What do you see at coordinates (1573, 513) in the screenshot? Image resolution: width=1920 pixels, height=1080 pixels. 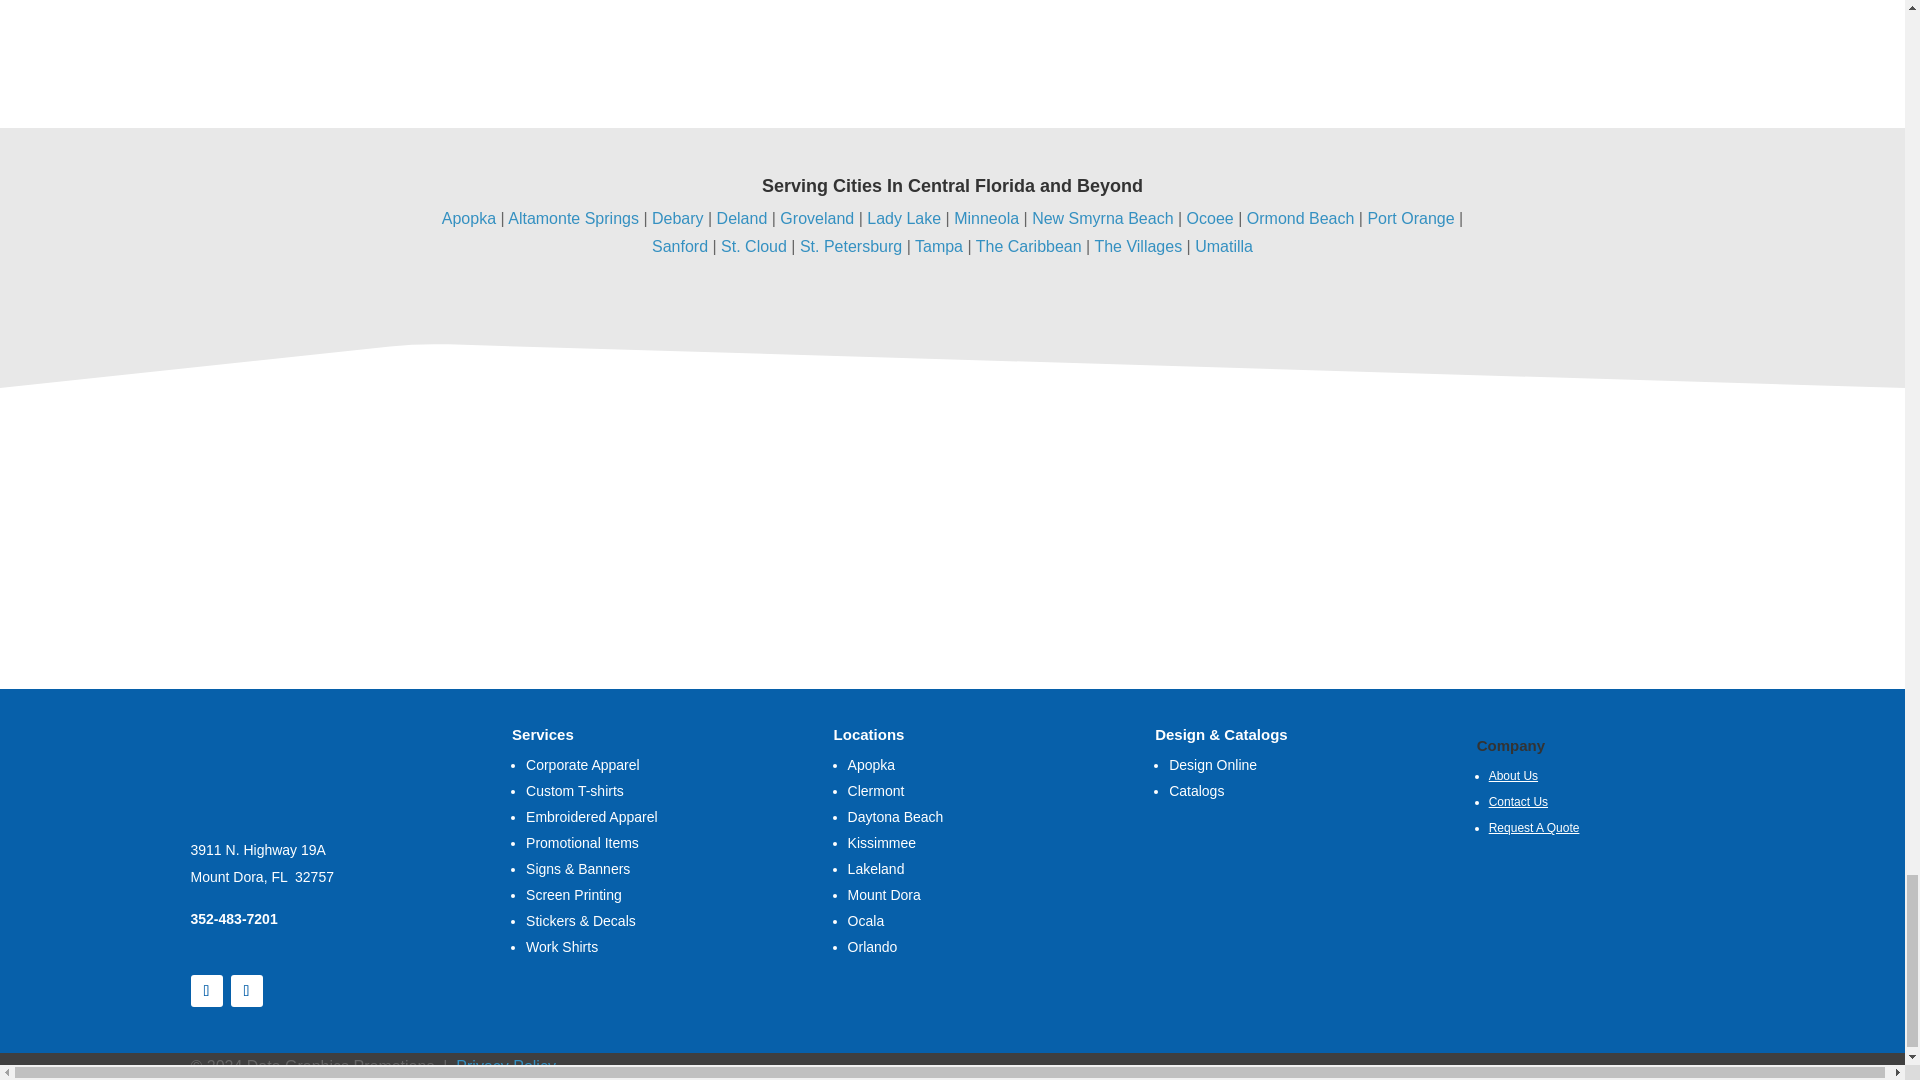 I see `badger` at bounding box center [1573, 513].